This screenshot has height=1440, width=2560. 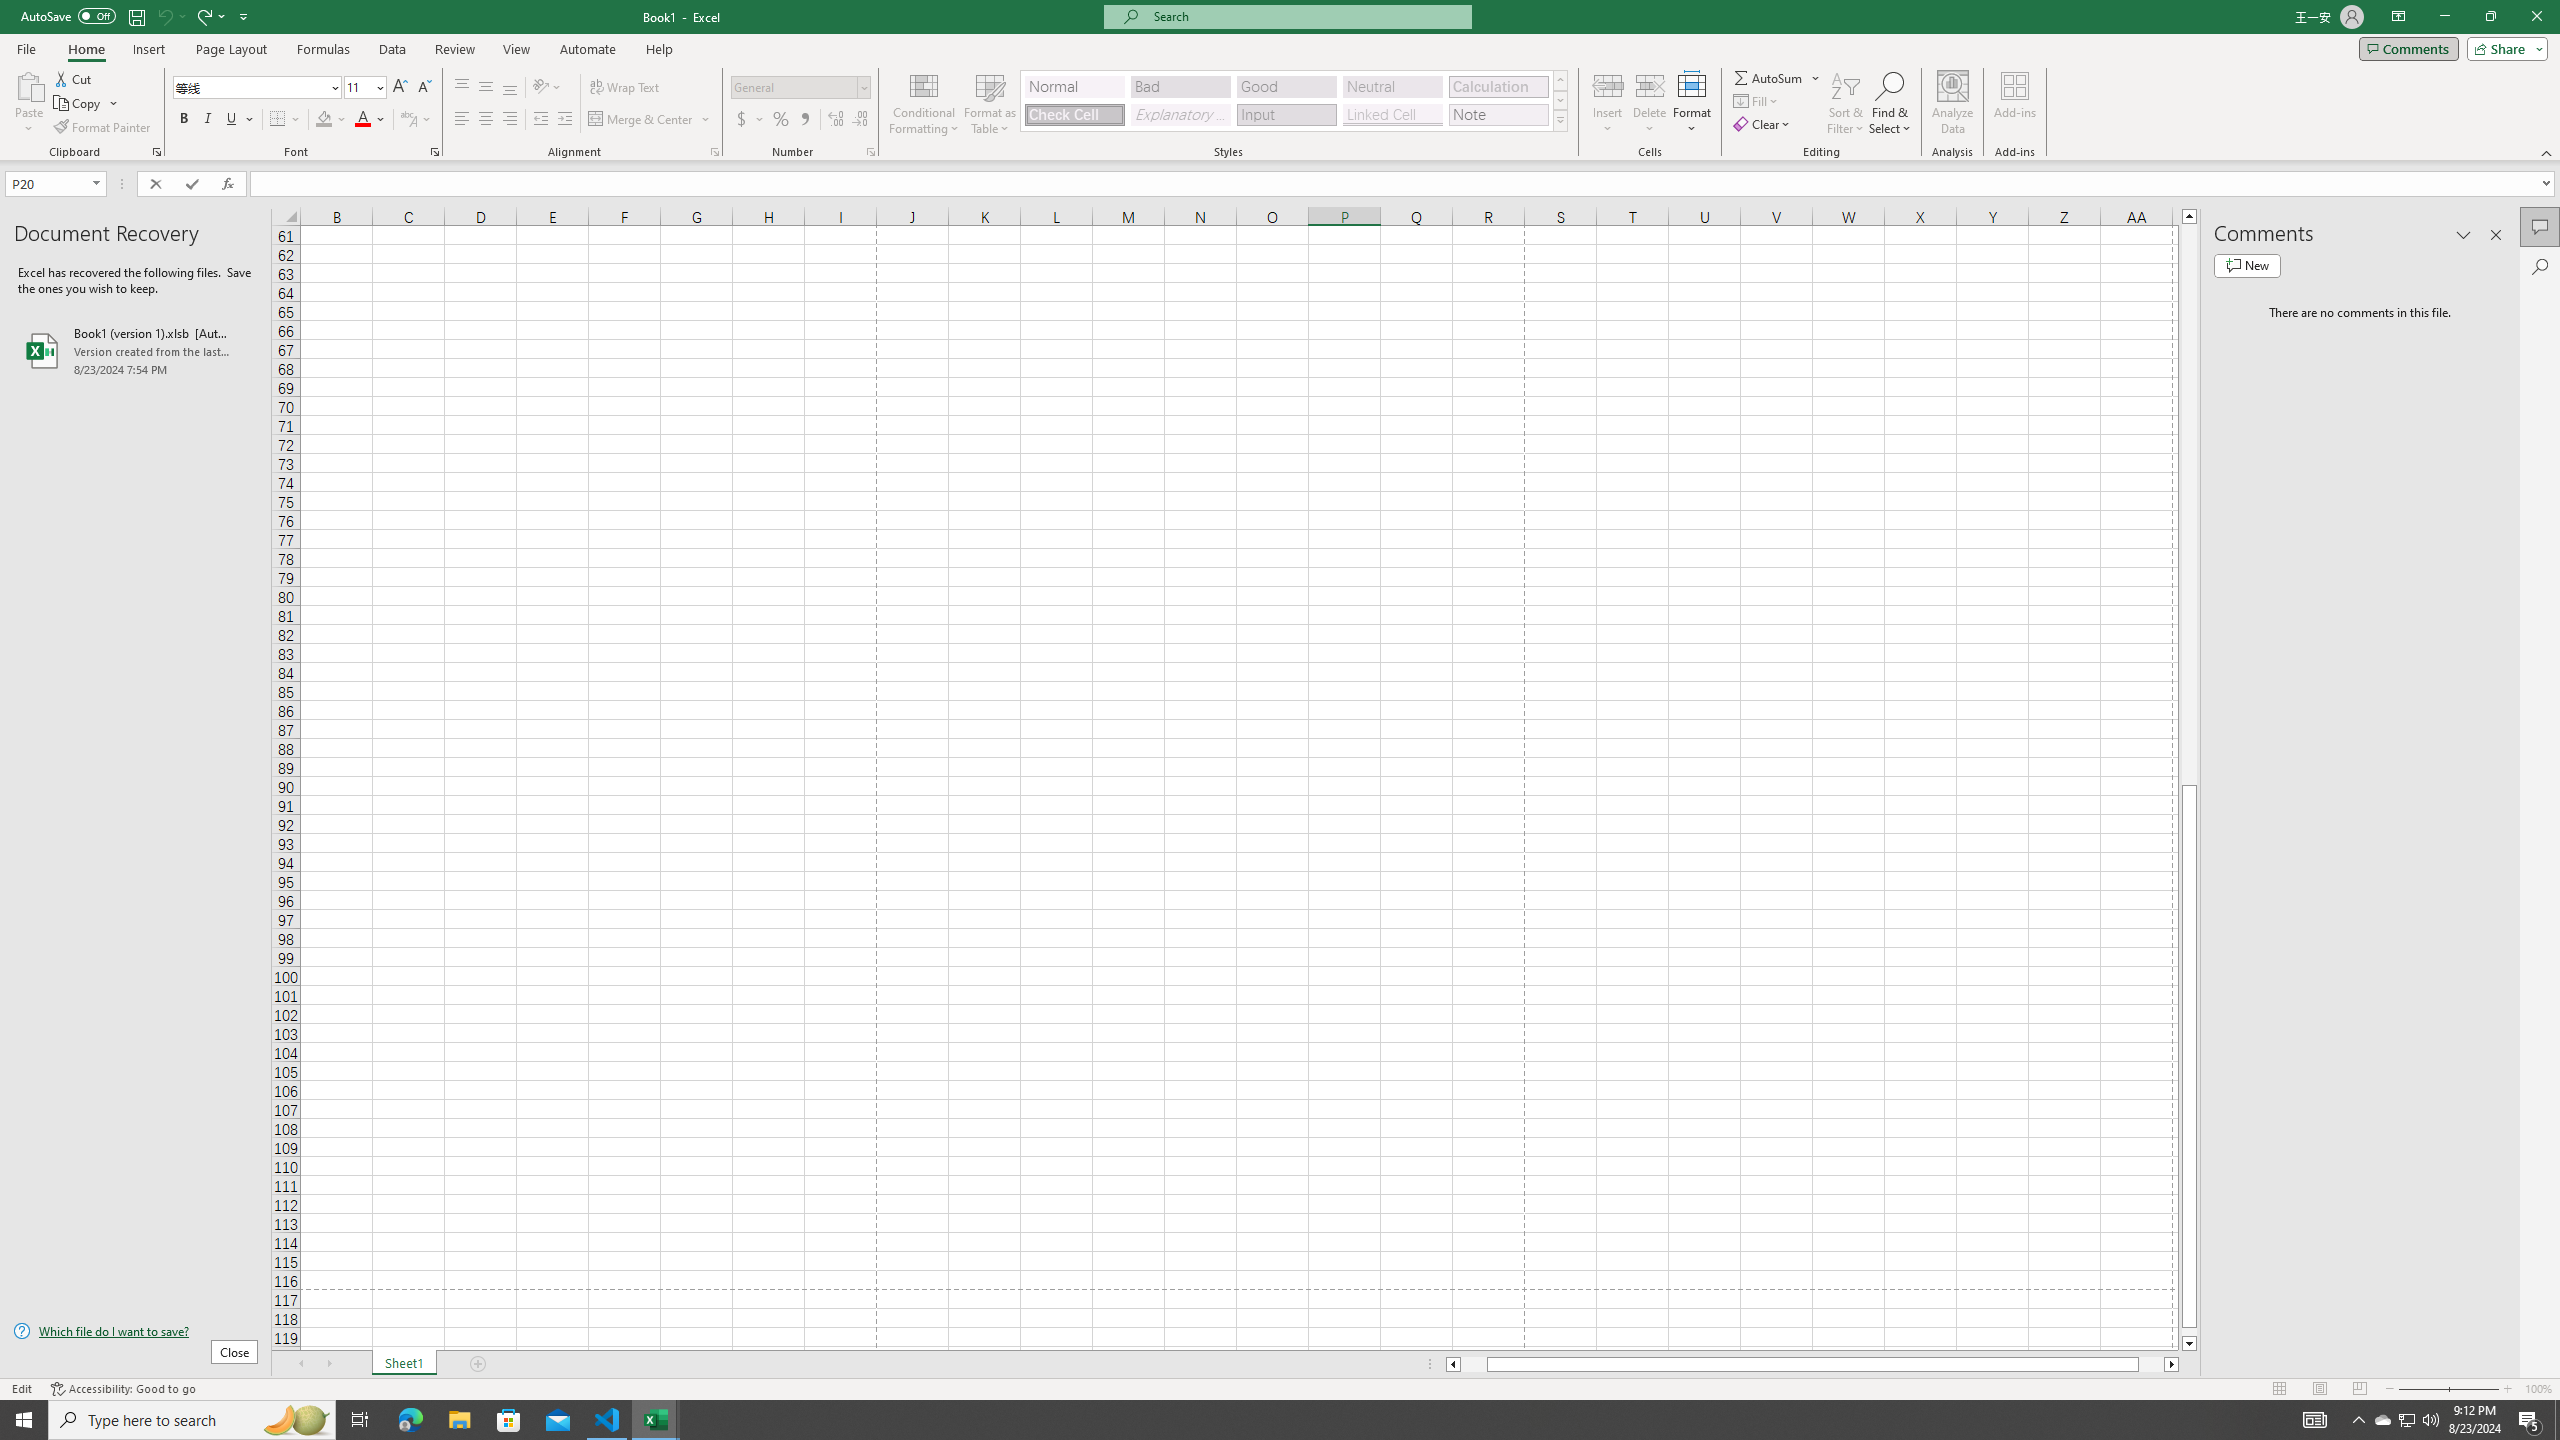 What do you see at coordinates (74, 78) in the screenshot?
I see `Cut` at bounding box center [74, 78].